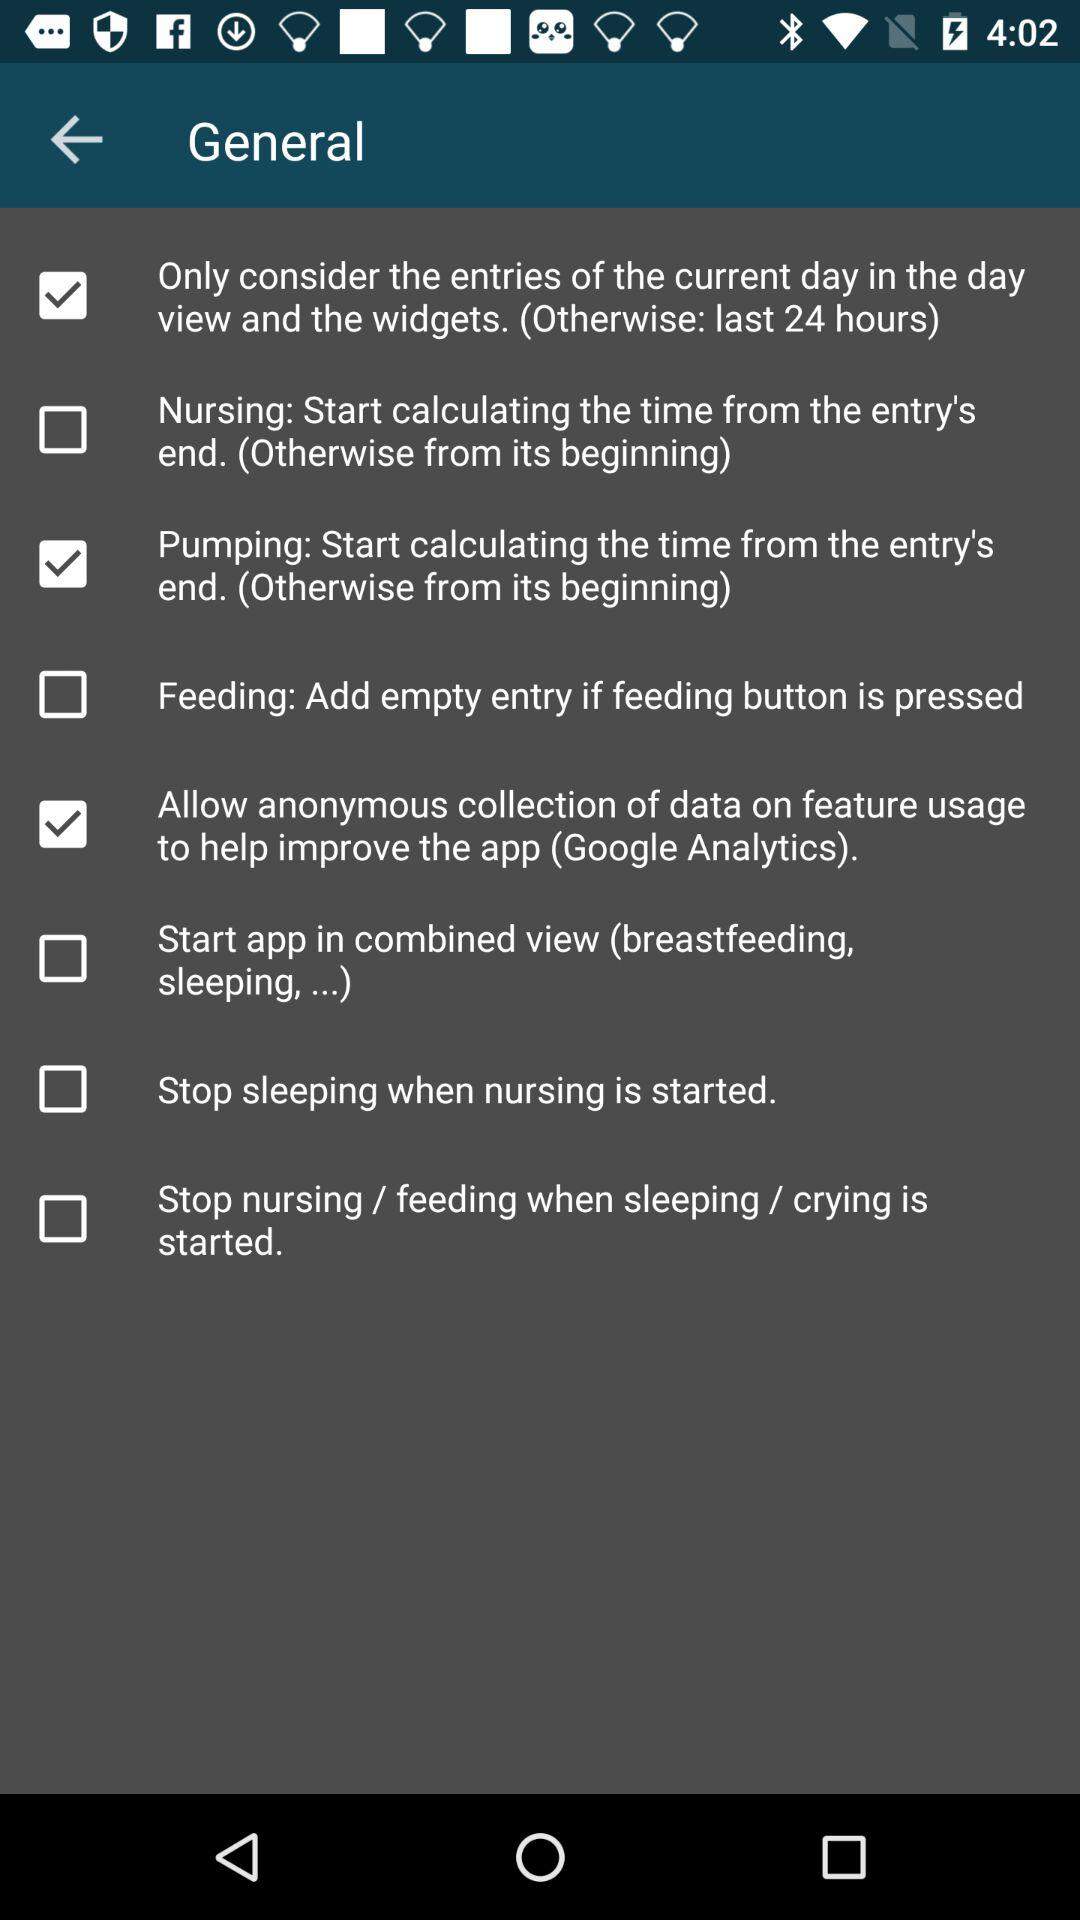 This screenshot has width=1080, height=1920. What do you see at coordinates (63, 295) in the screenshot?
I see `uncheck box` at bounding box center [63, 295].